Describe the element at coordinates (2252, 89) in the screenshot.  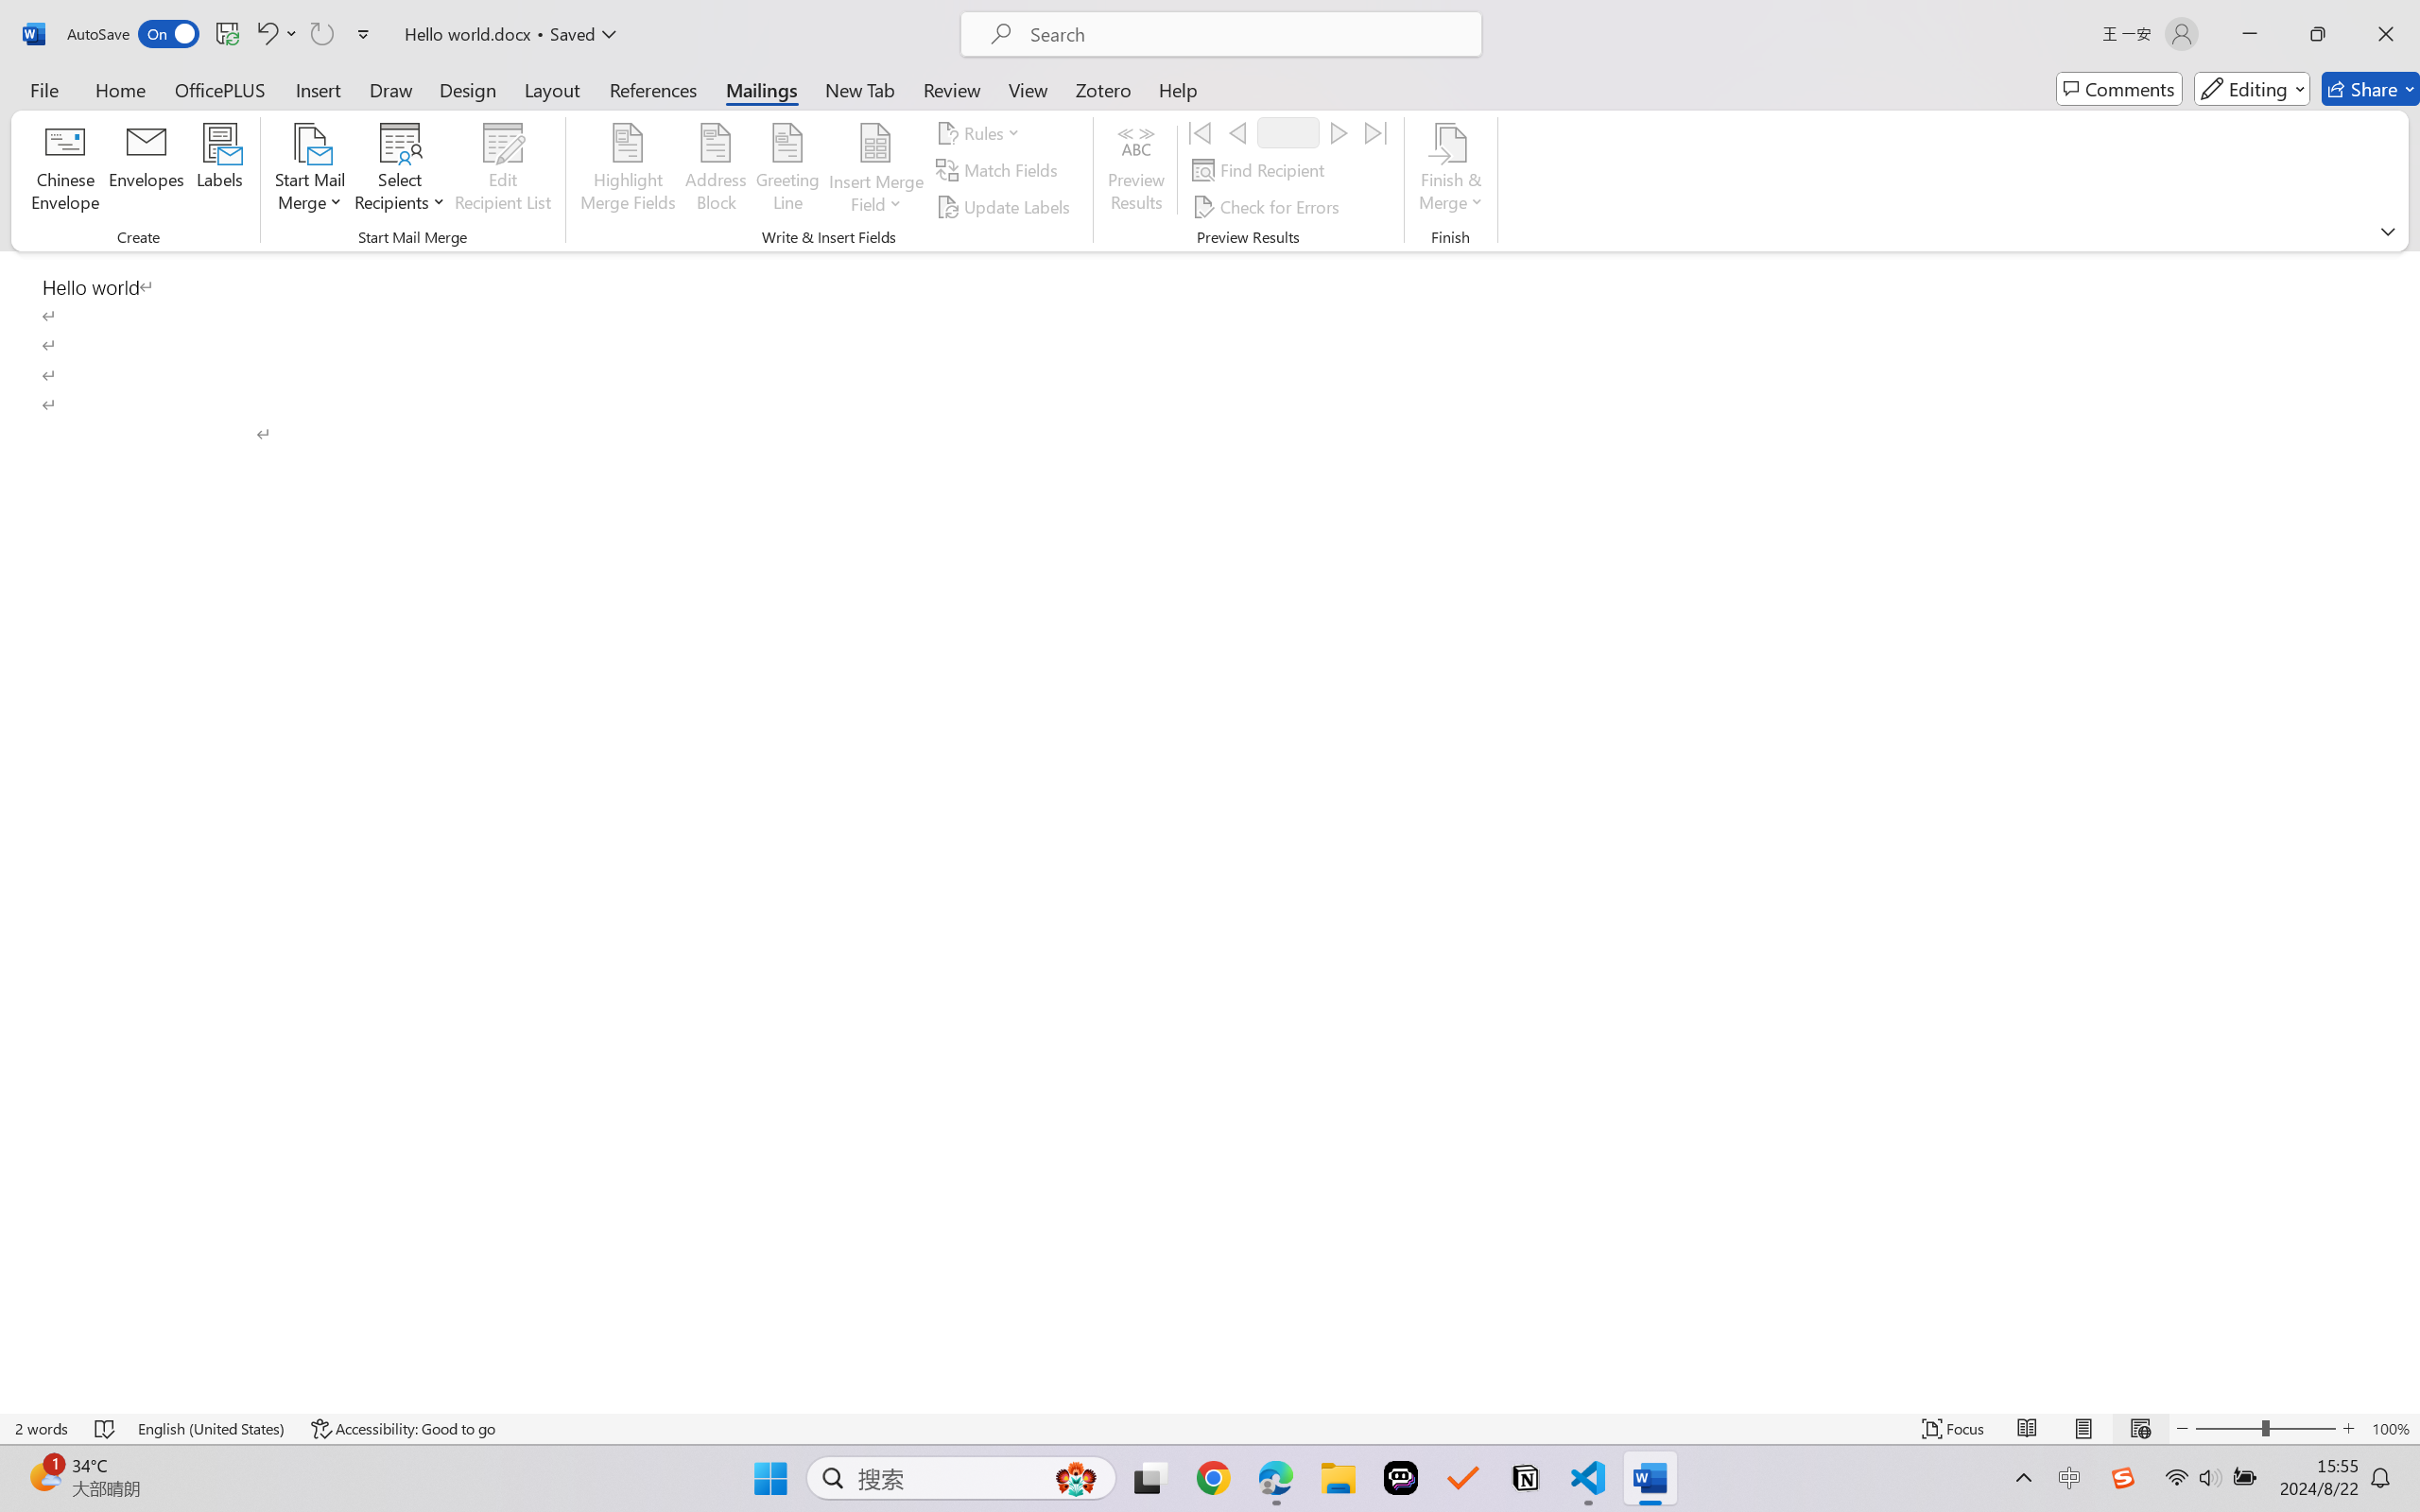
I see `Editing` at that location.